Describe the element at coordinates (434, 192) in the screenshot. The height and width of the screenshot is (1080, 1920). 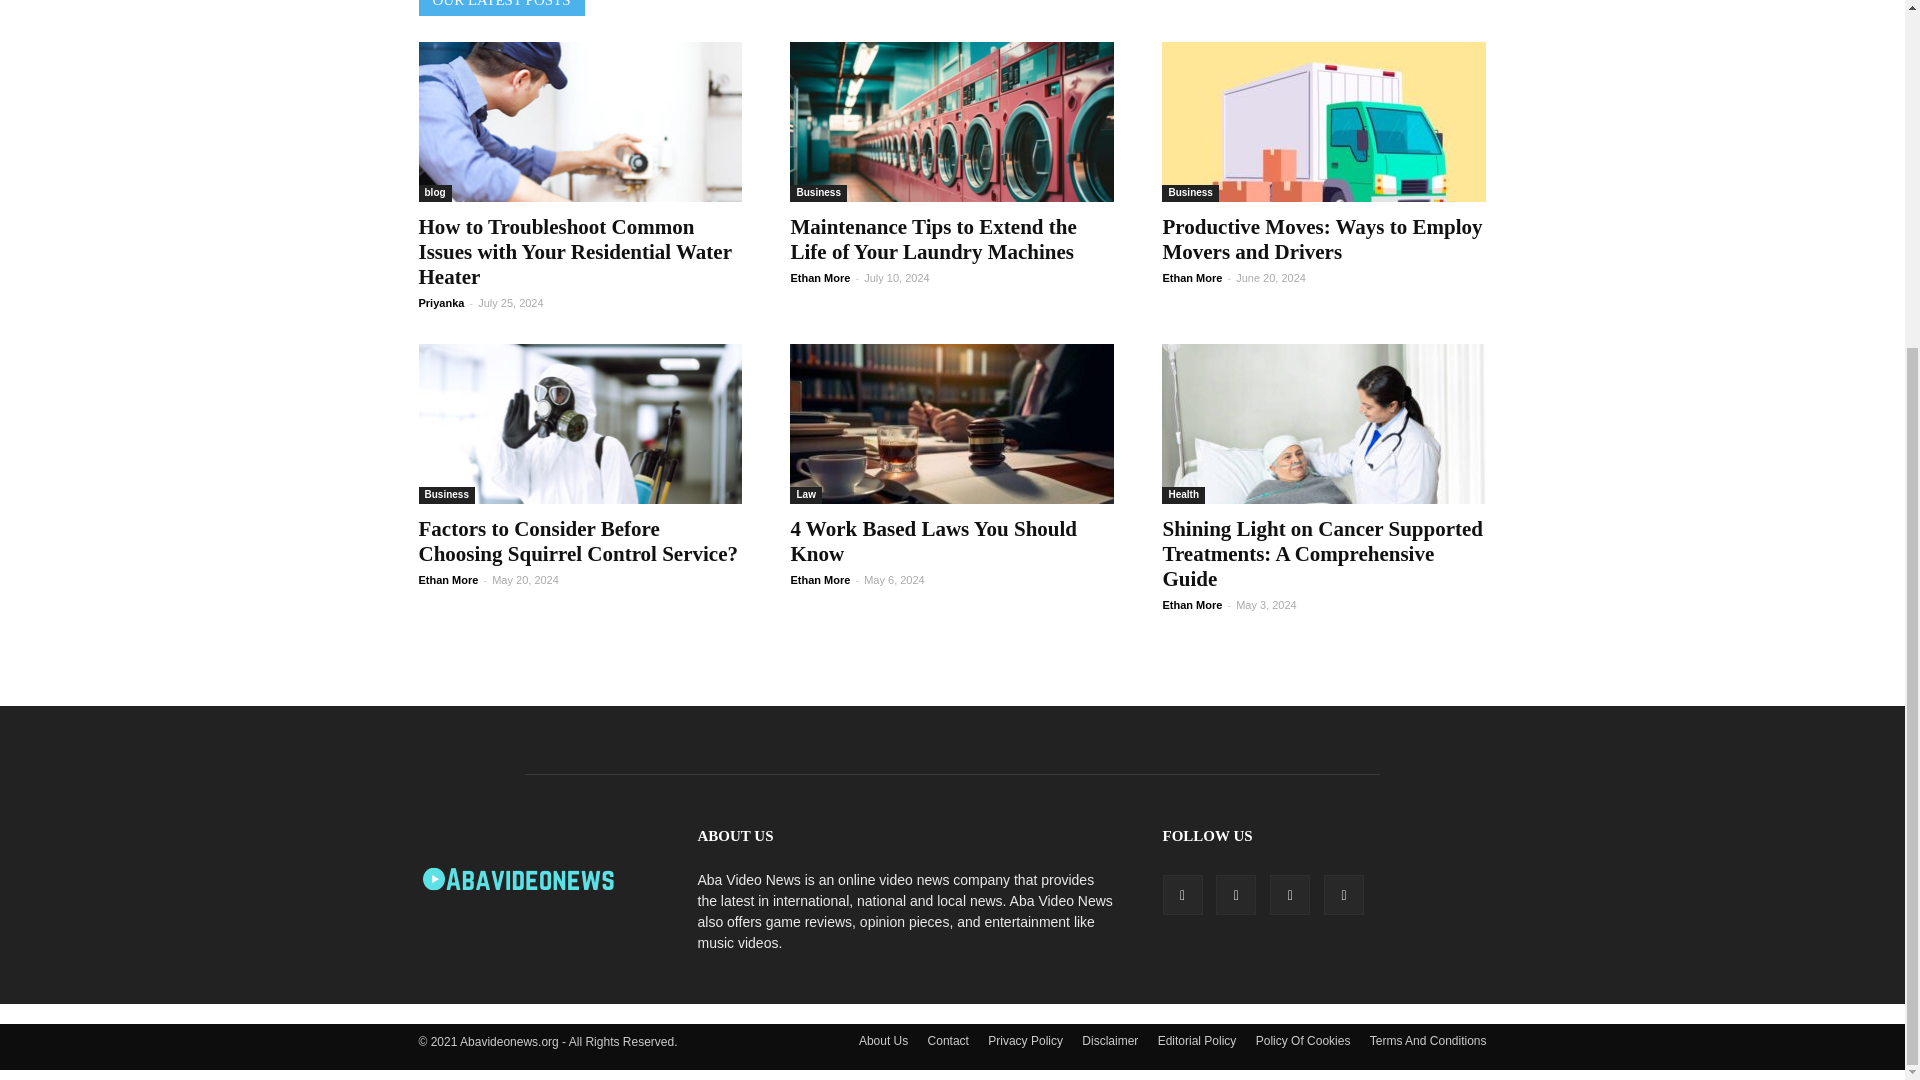
I see `blog` at that location.